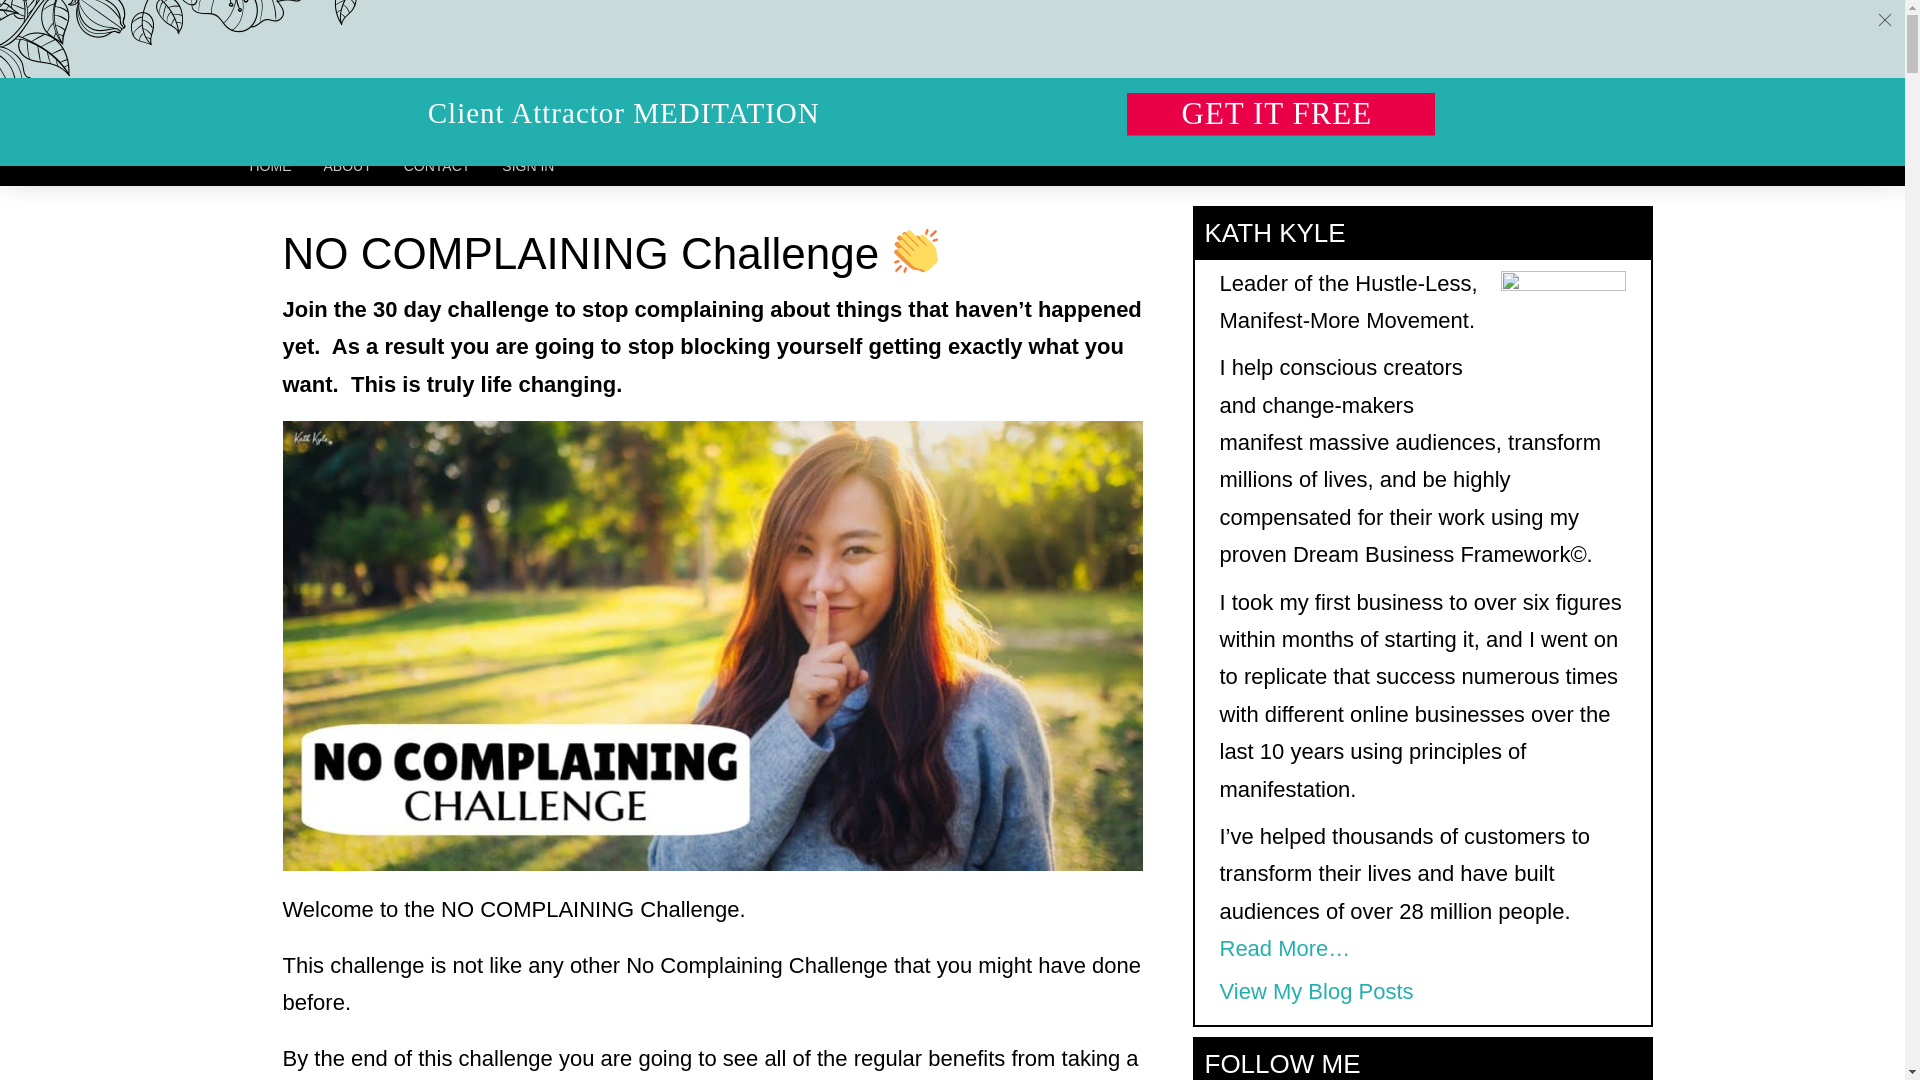  Describe the element at coordinates (318, 122) in the screenshot. I see `FREEBIES` at that location.